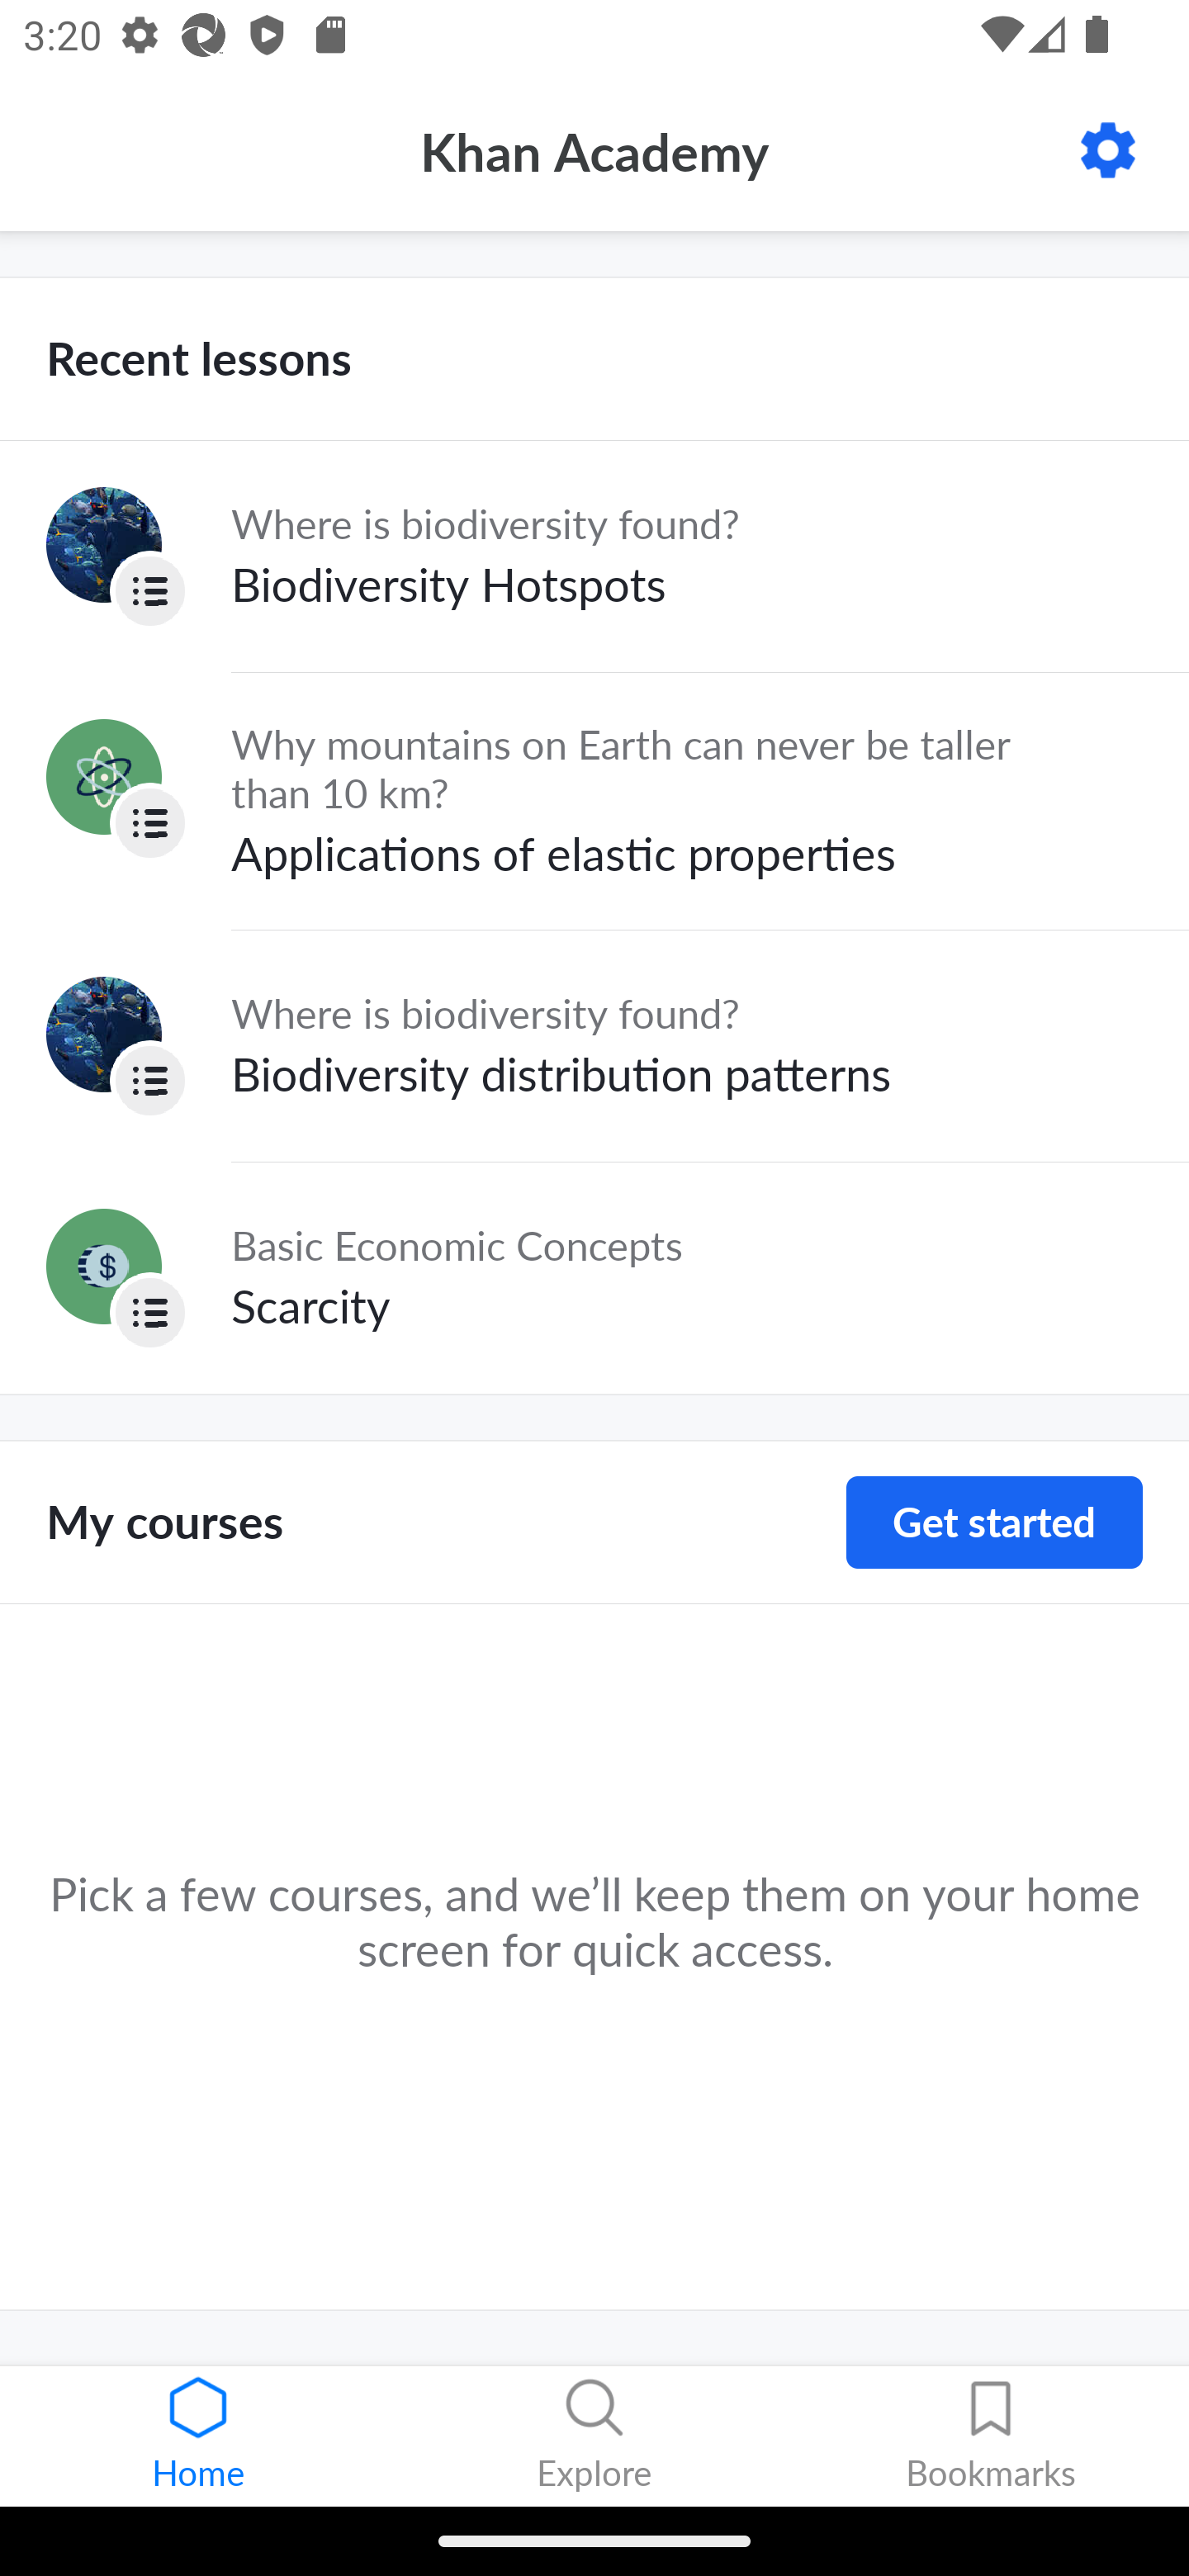  What do you see at coordinates (994, 1522) in the screenshot?
I see `Get started` at bounding box center [994, 1522].